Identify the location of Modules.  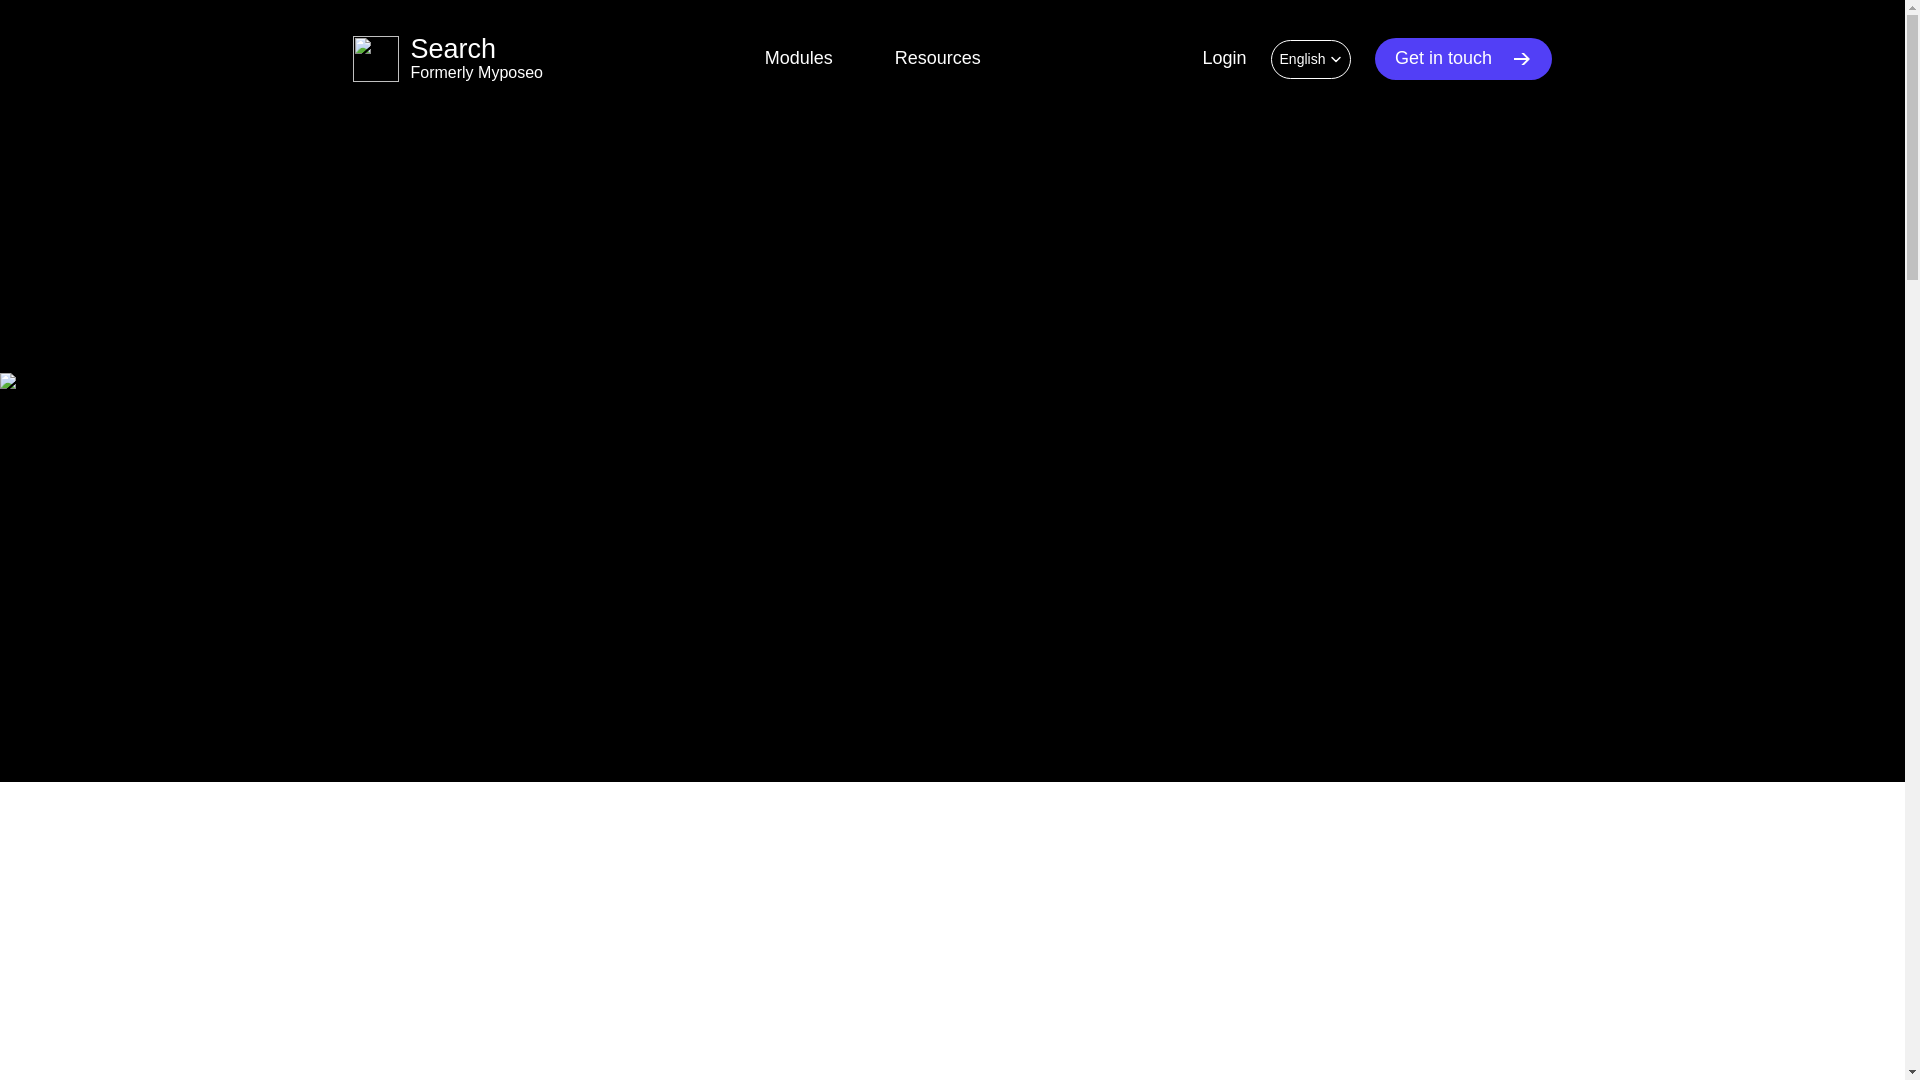
(446, 58).